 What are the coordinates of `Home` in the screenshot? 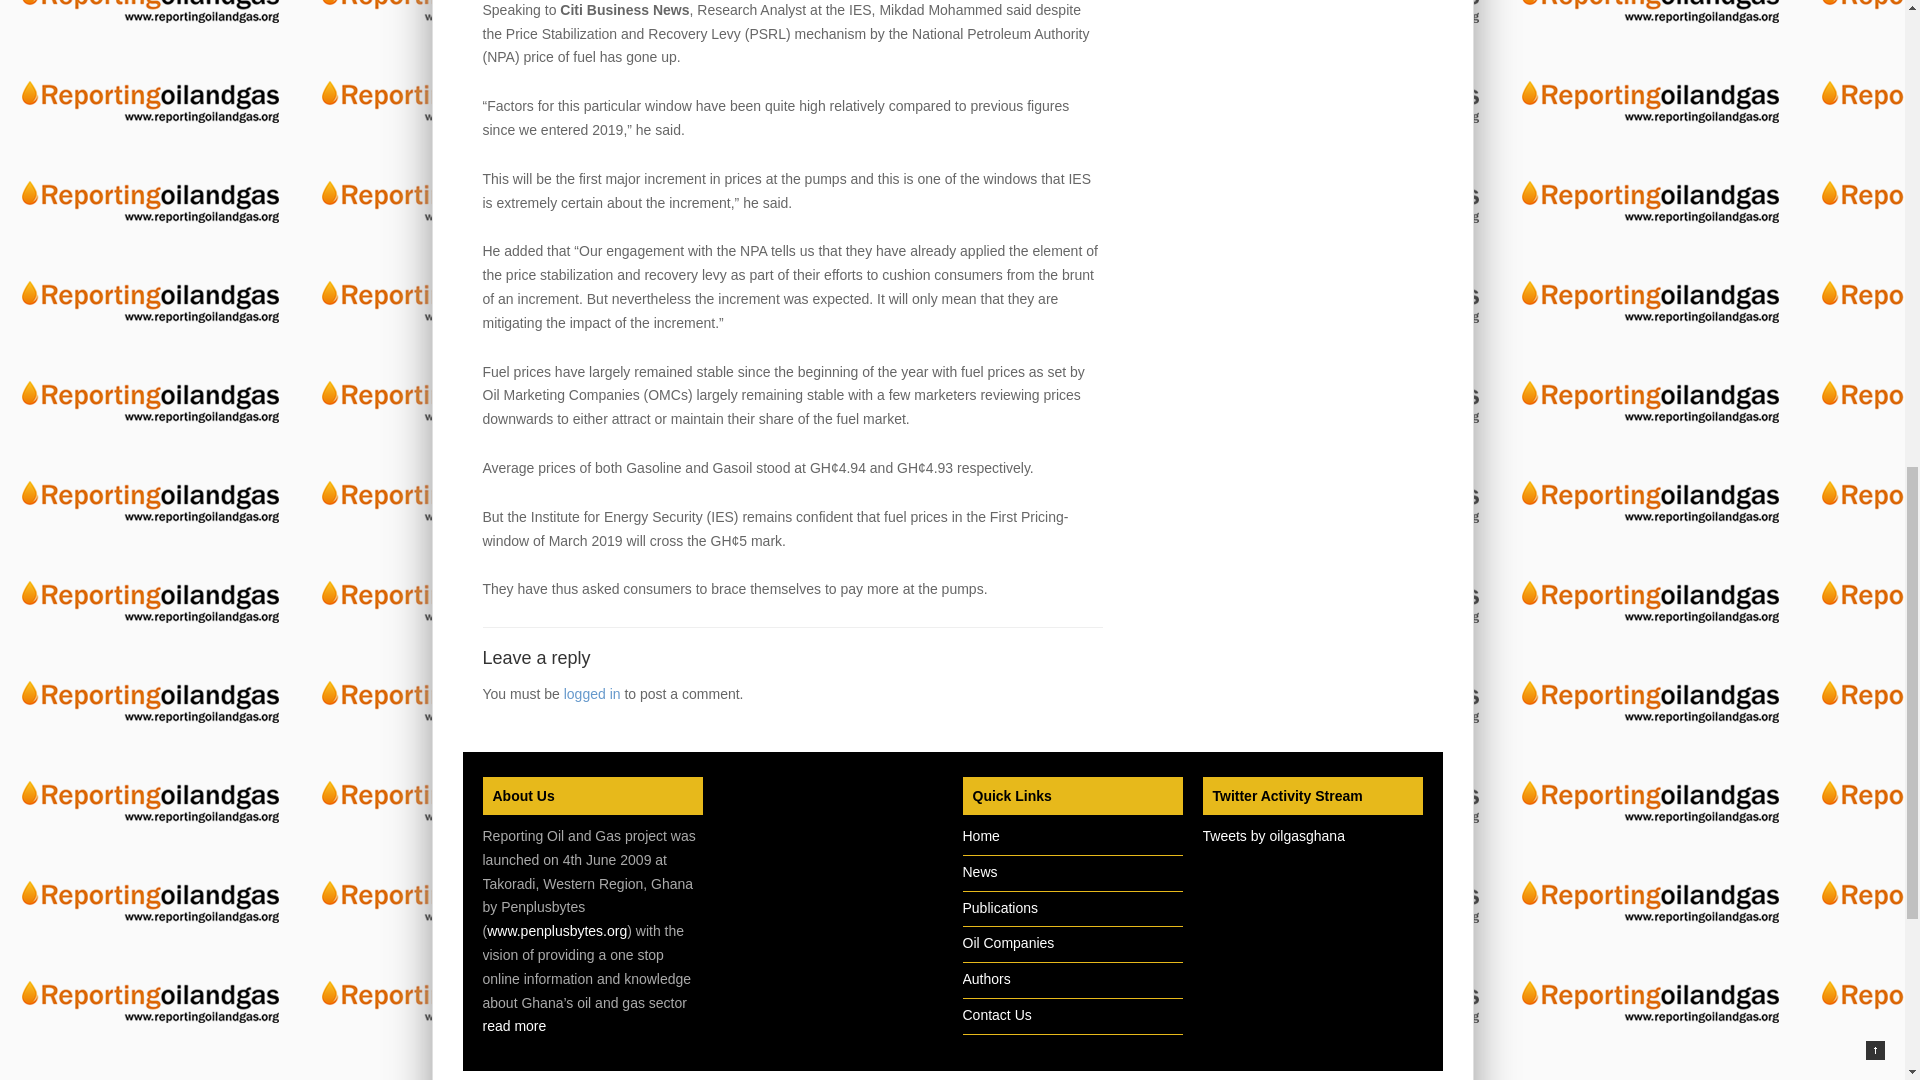 It's located at (980, 836).